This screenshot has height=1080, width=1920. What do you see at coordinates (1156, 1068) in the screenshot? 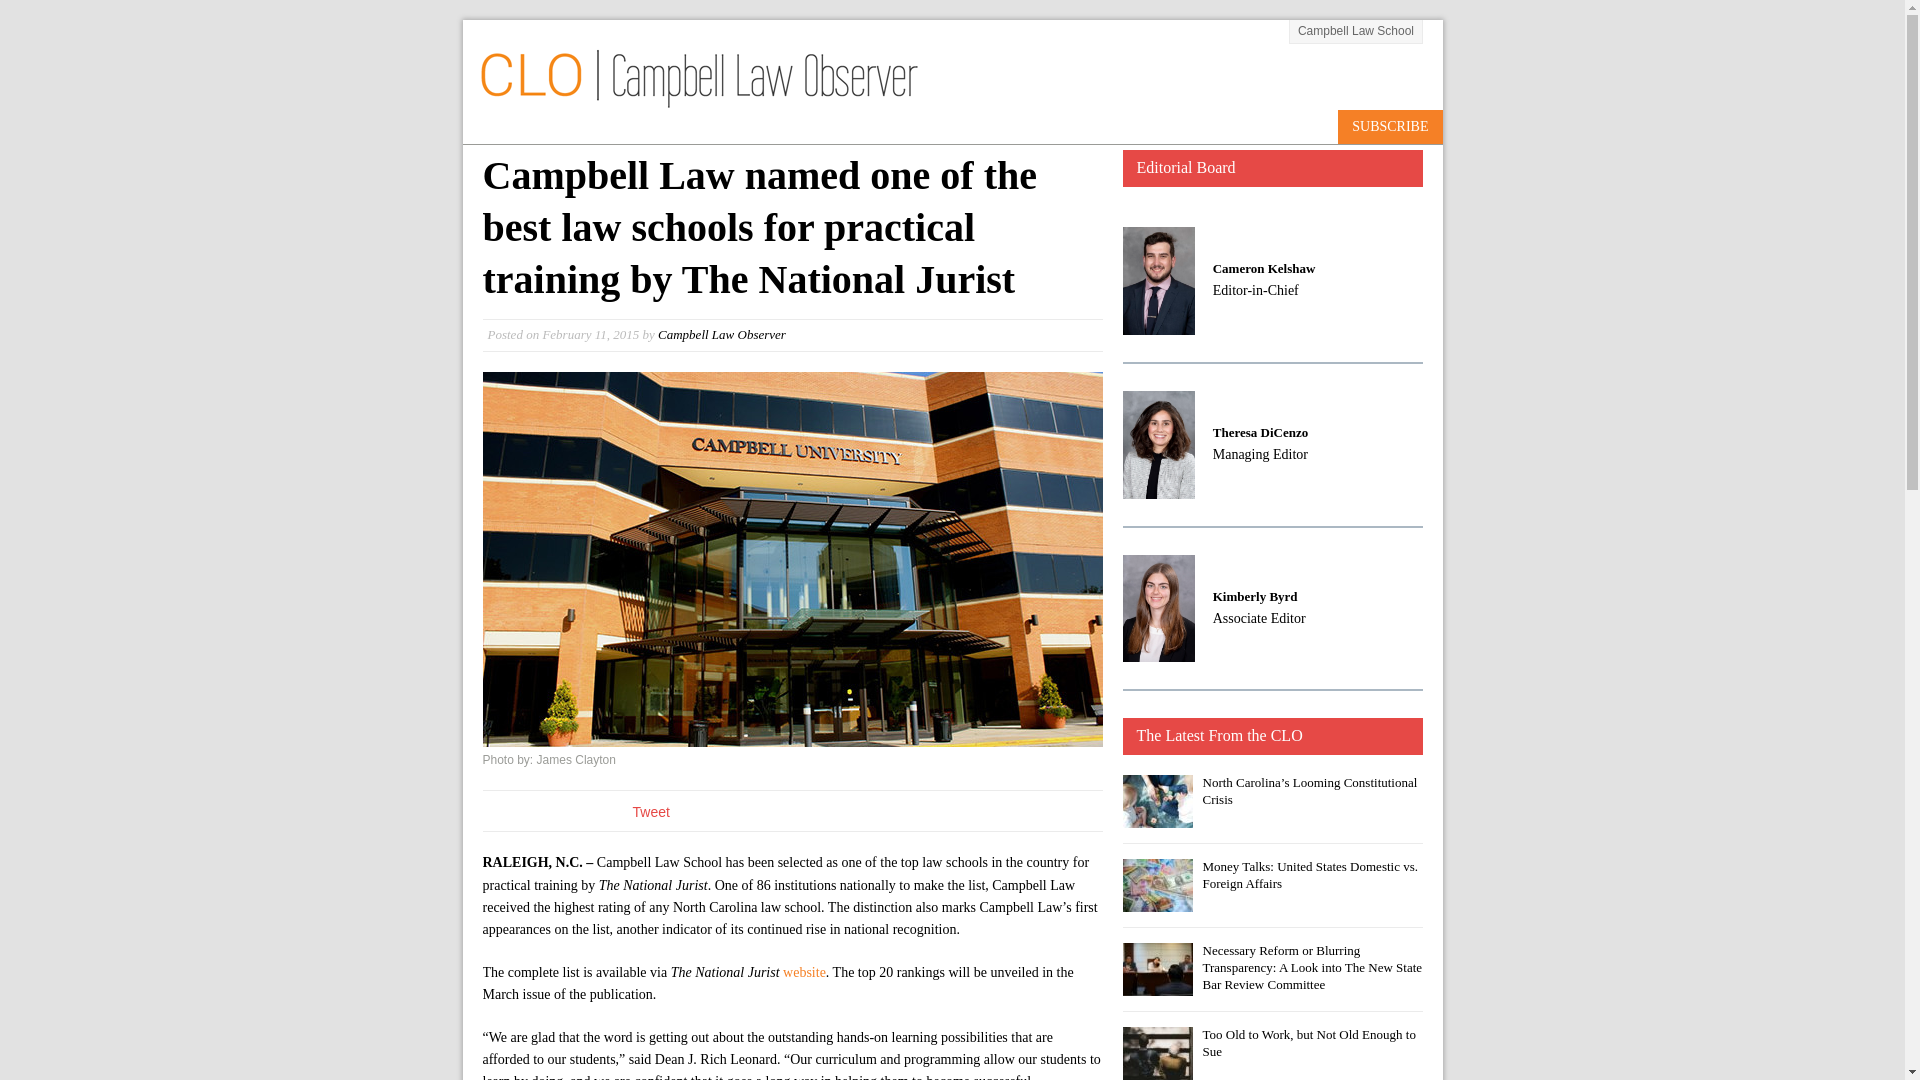
I see `Too Old to Work, but Not Old Enough to Sue` at bounding box center [1156, 1068].